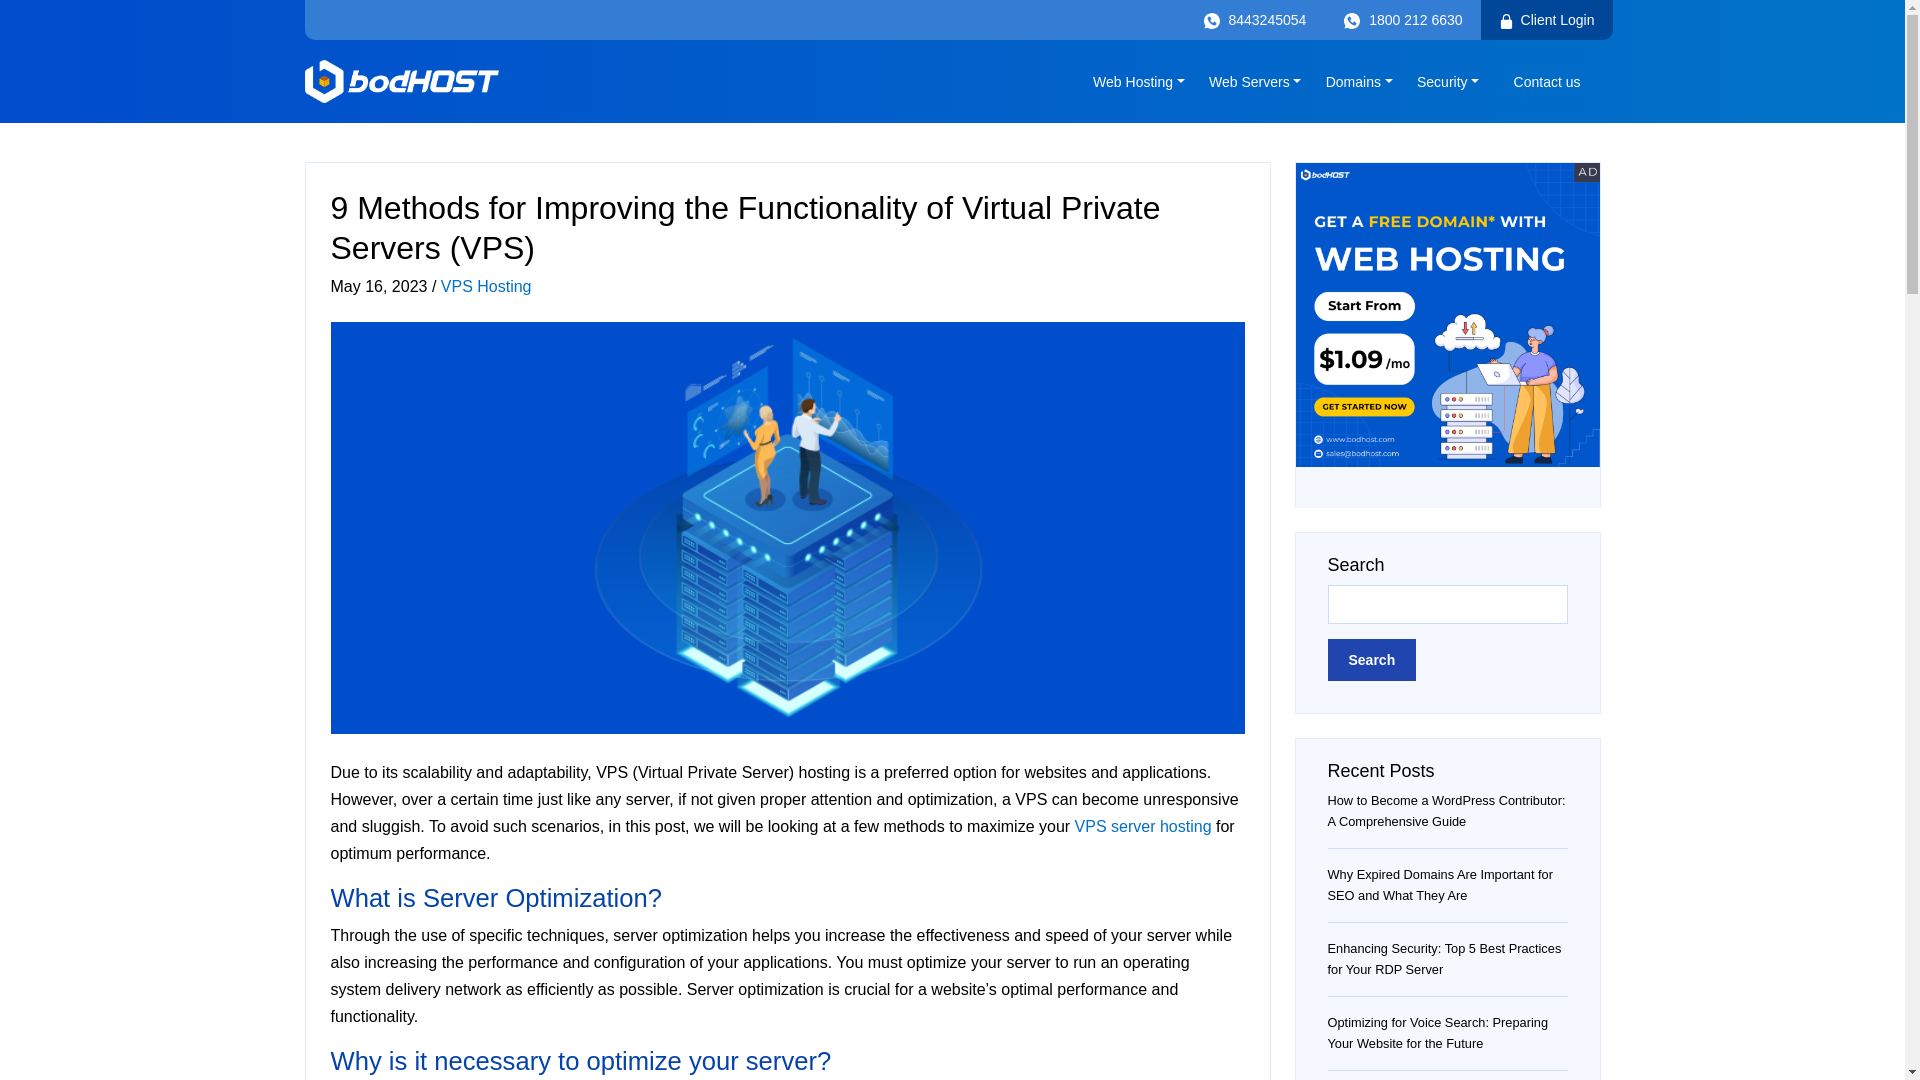  I want to click on VPS Hosting, so click(486, 286).